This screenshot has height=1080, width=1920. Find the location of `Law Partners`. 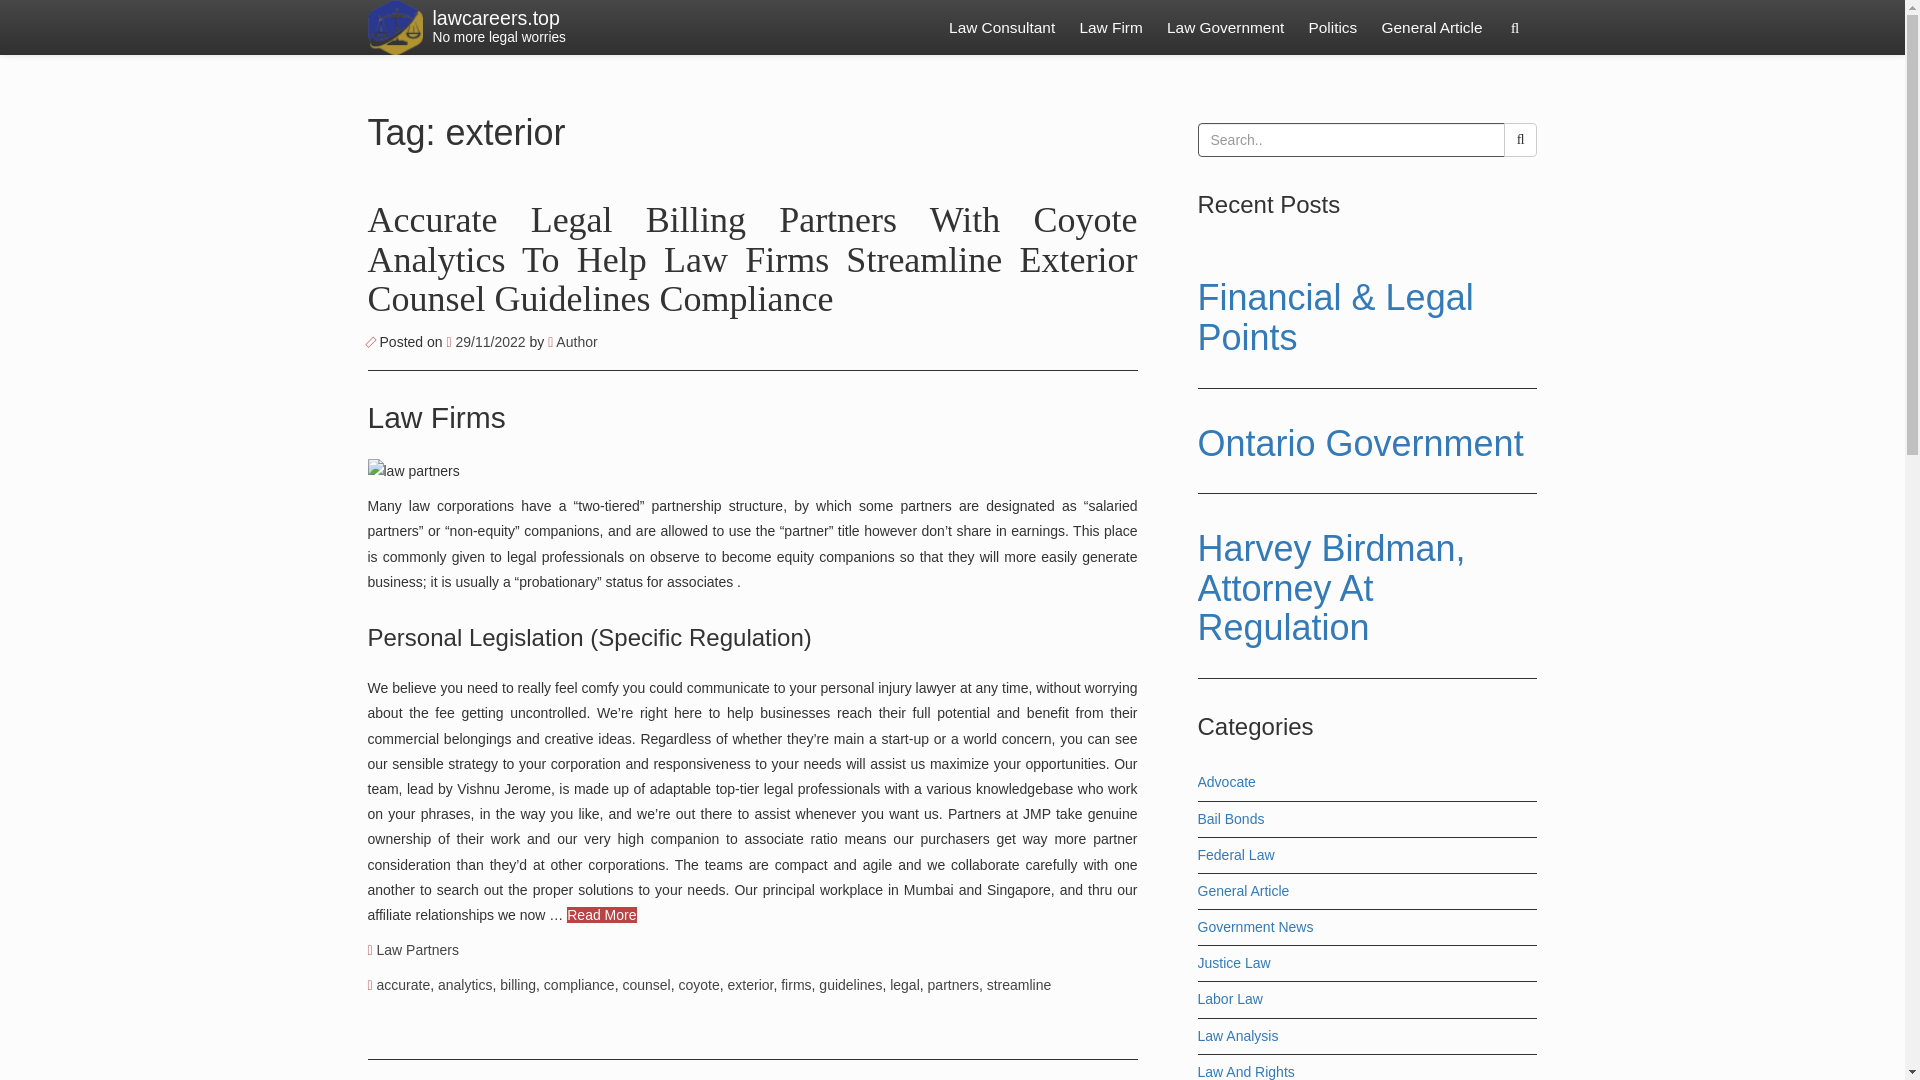

Law Partners is located at coordinates (417, 949).